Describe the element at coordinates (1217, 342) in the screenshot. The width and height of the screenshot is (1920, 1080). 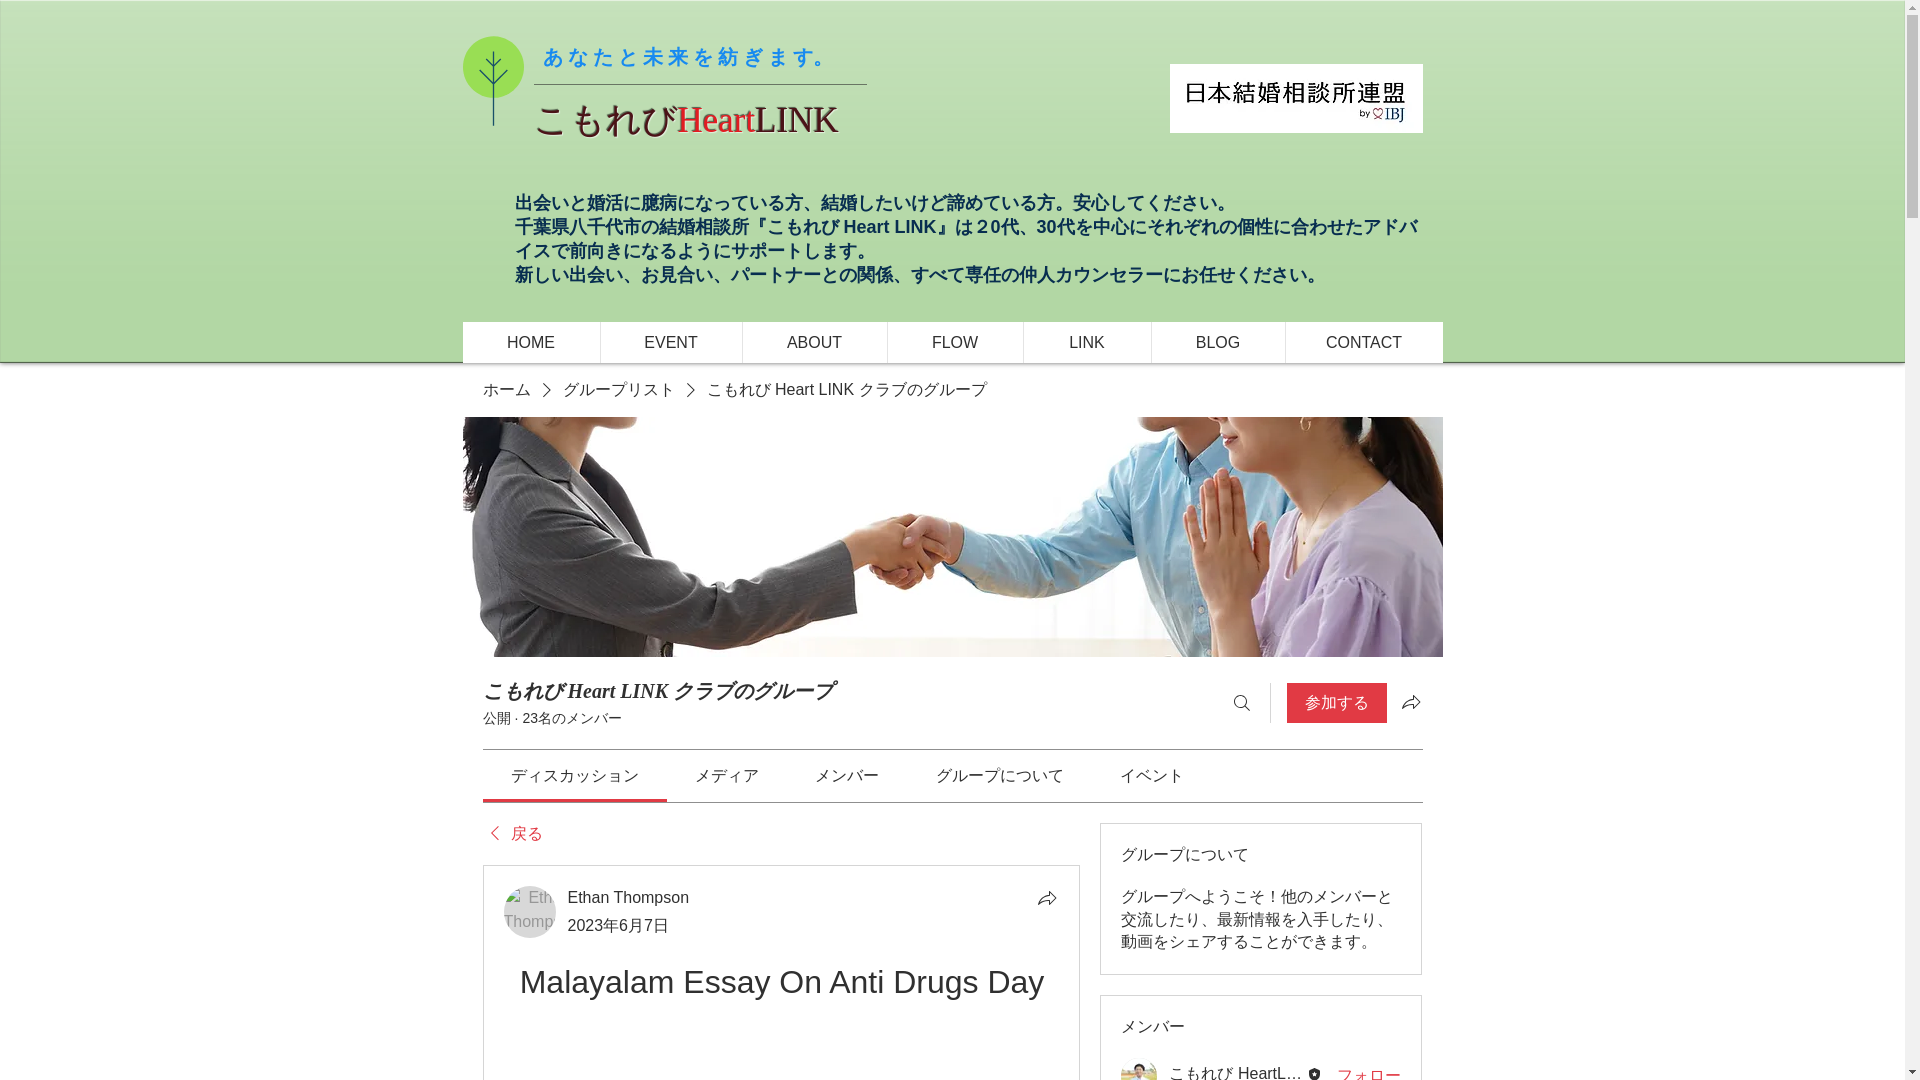
I see `BLOG` at that location.